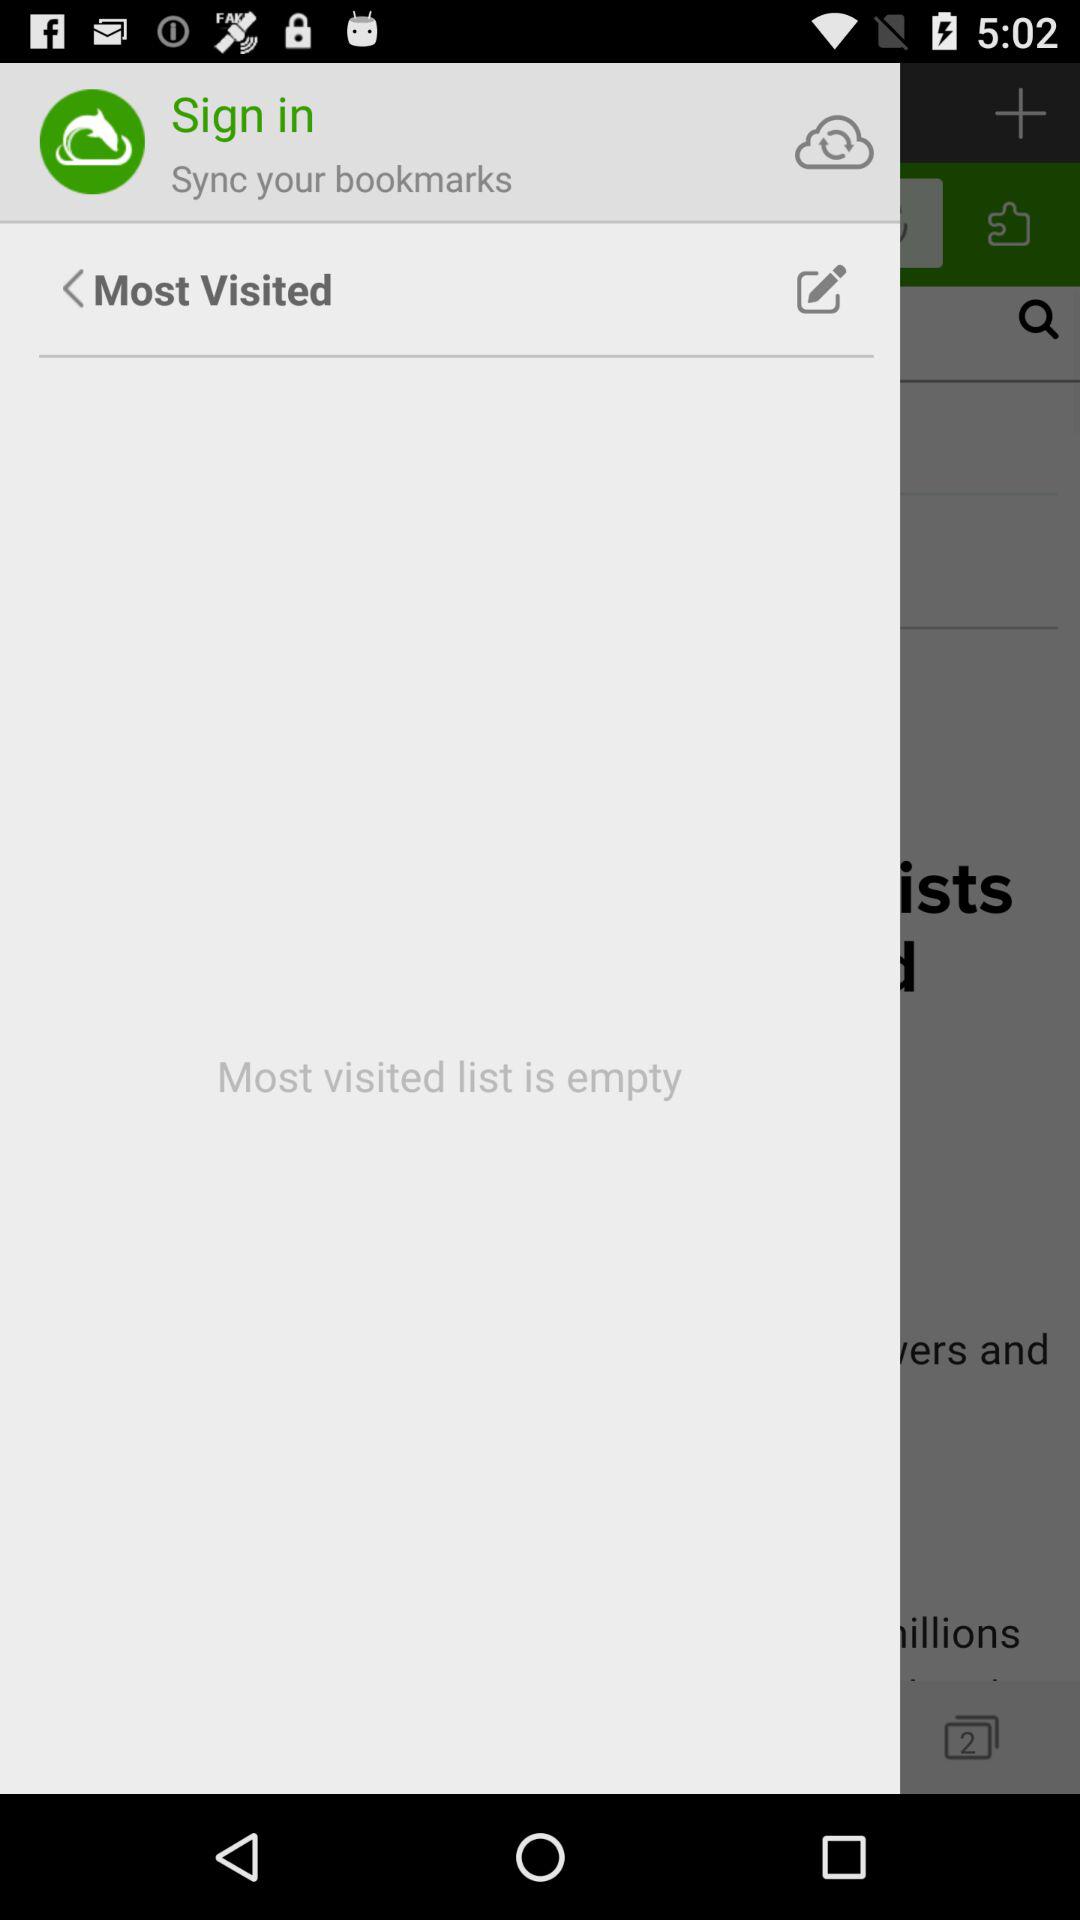 This screenshot has height=1920, width=1080. What do you see at coordinates (834, 142) in the screenshot?
I see `select refresh icon which is after sign in on the page` at bounding box center [834, 142].